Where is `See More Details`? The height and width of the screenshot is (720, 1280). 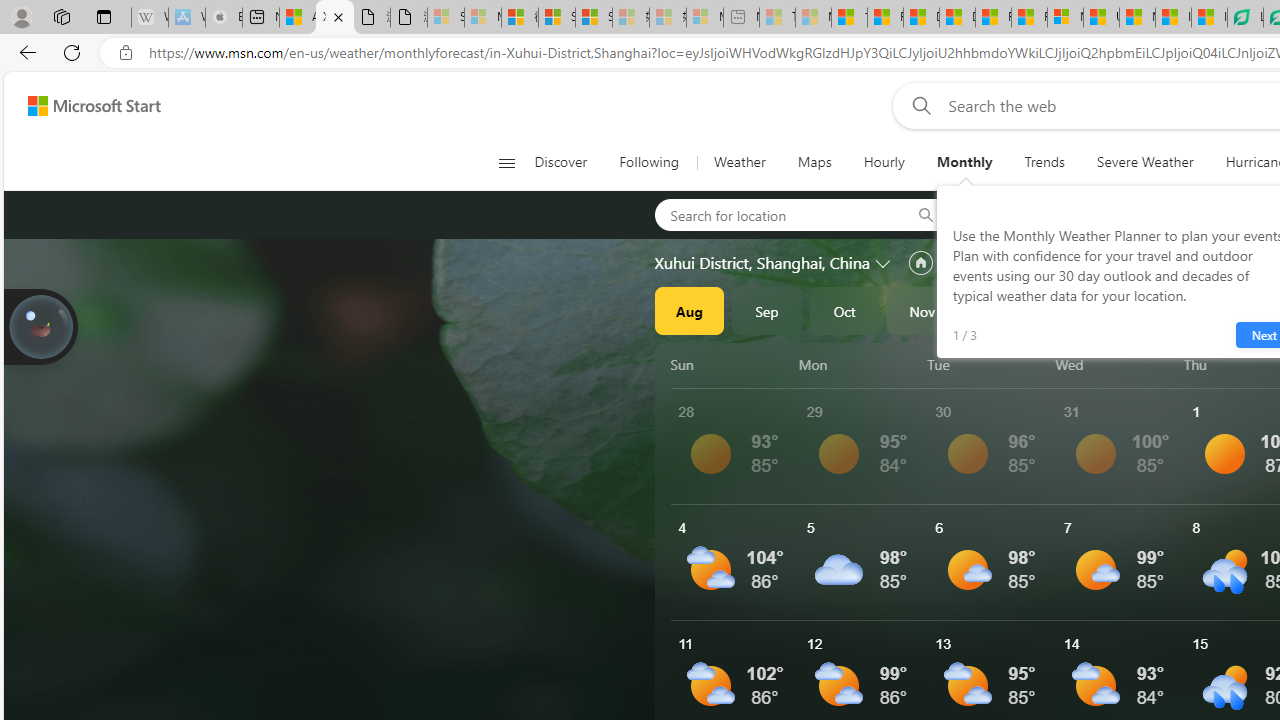 See More Details is located at coordinates (1120, 562).